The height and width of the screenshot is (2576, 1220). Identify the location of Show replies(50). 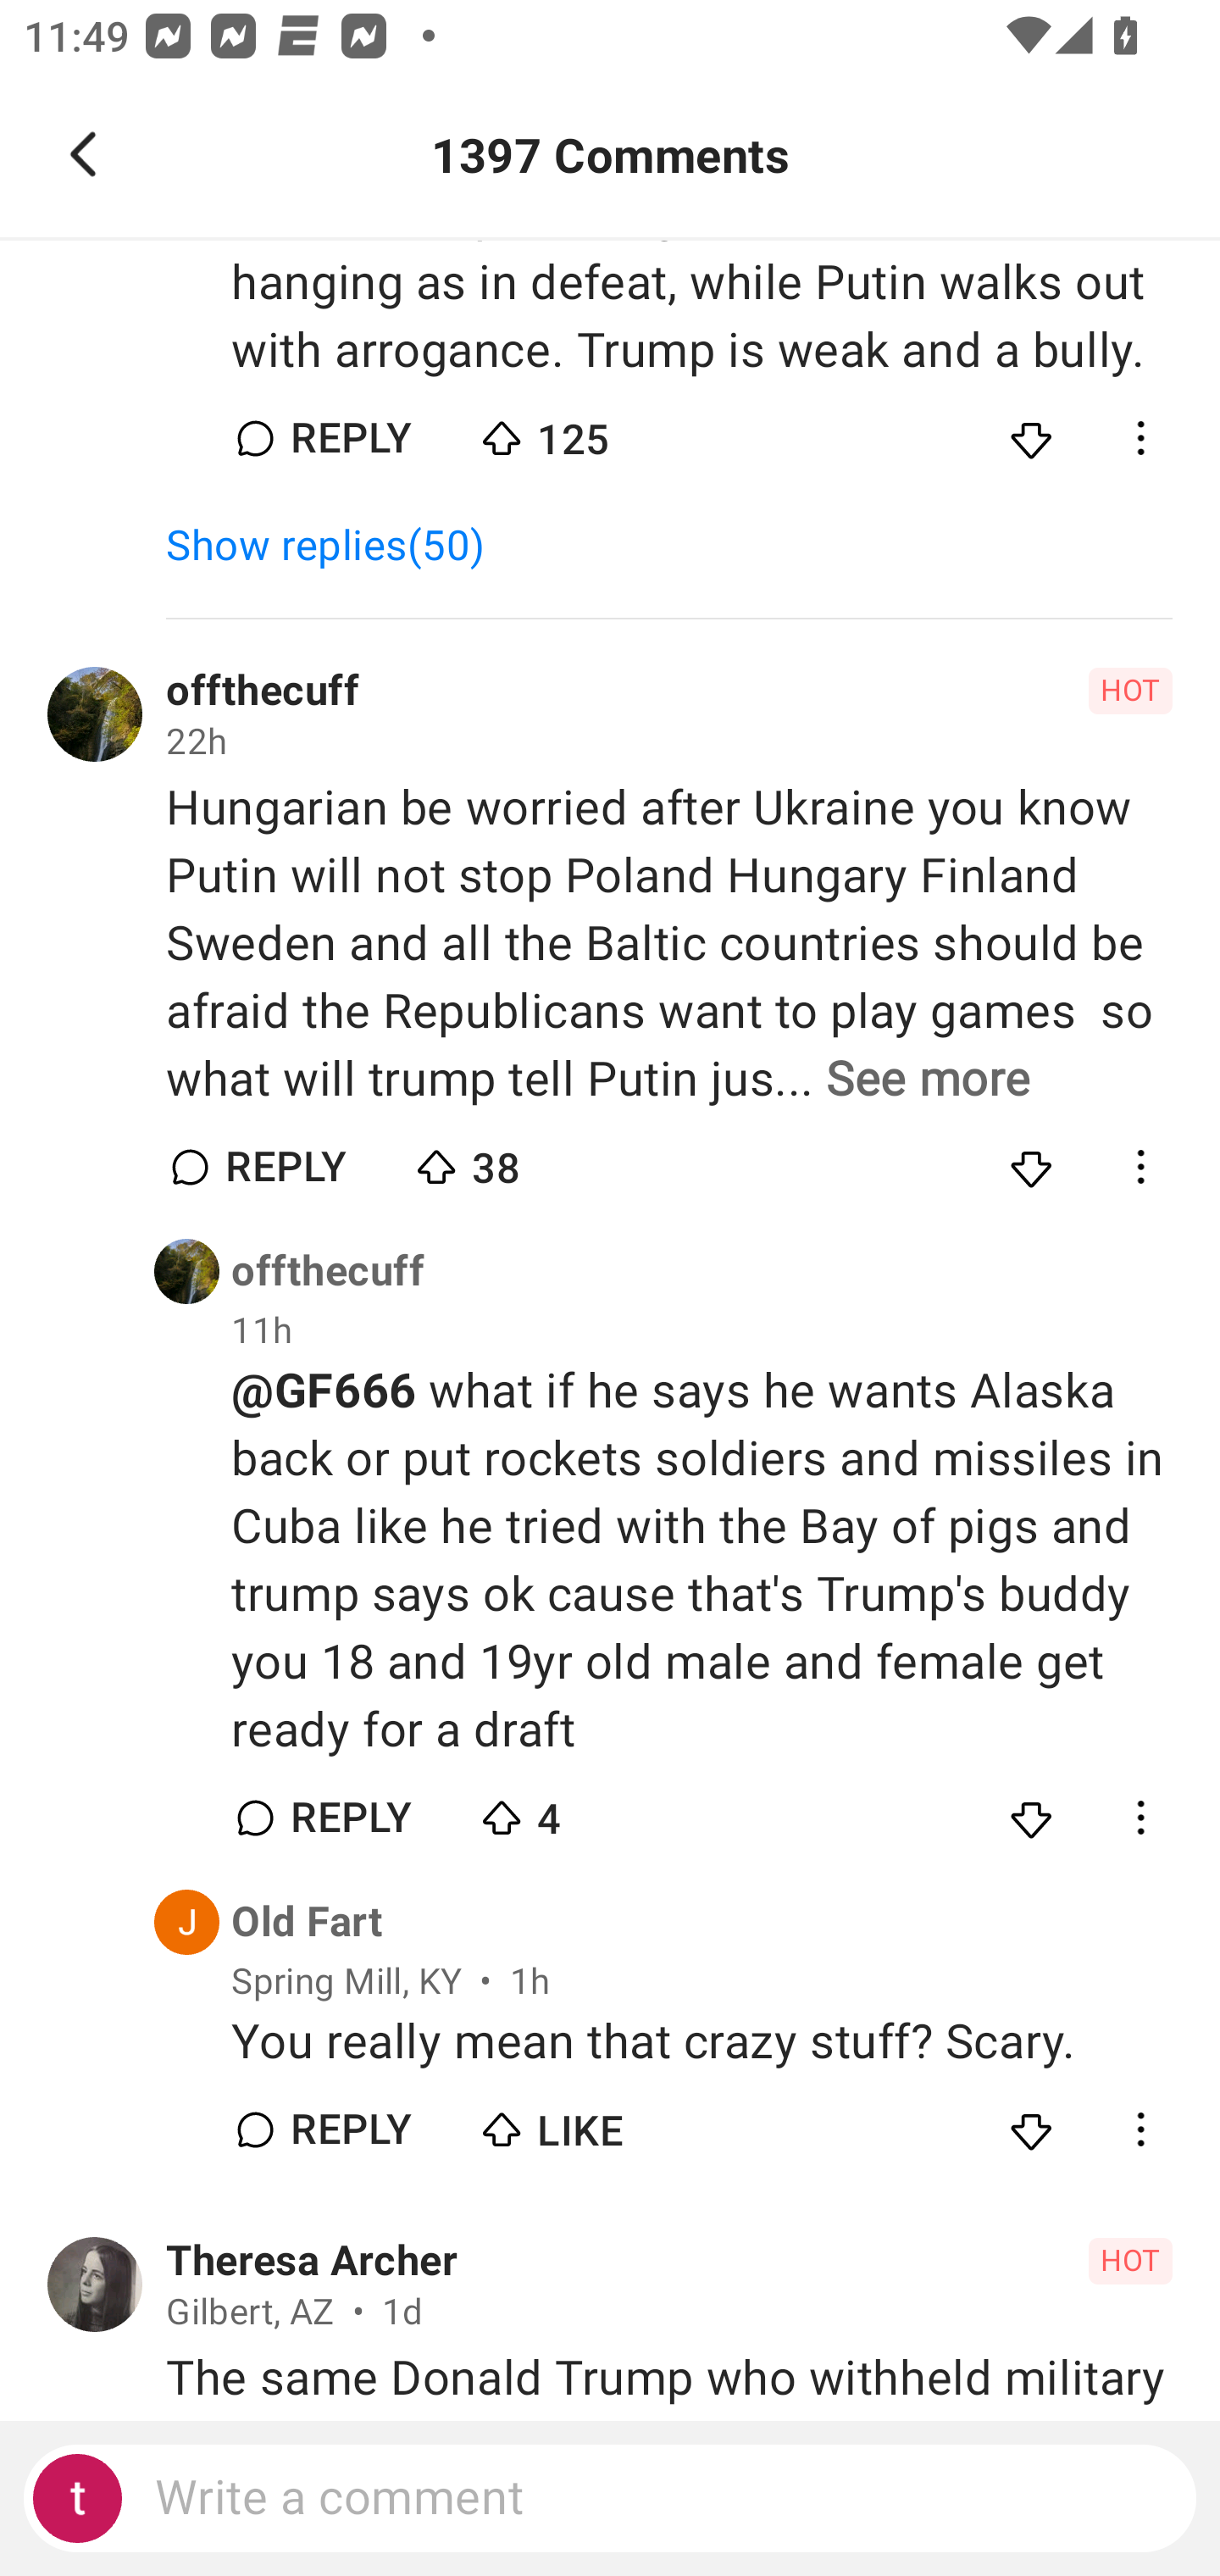
(340, 546).